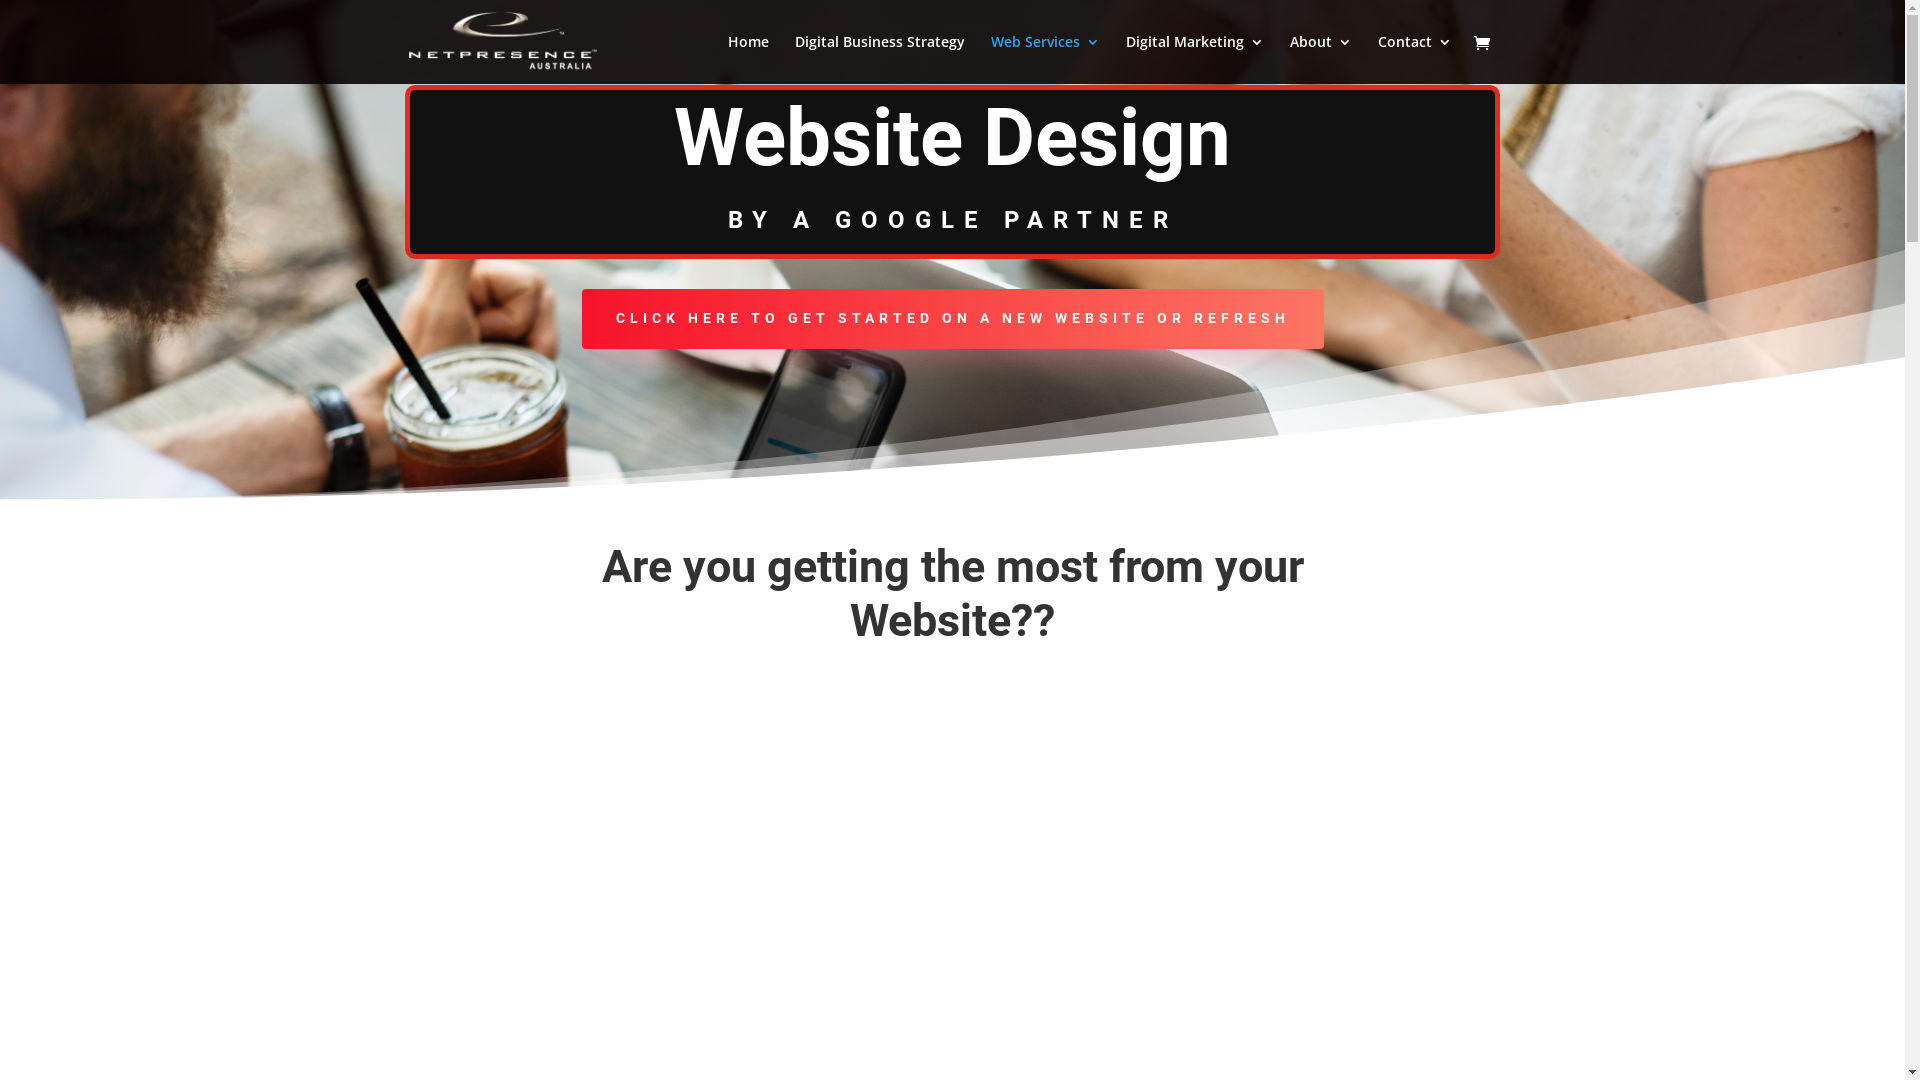 The width and height of the screenshot is (1920, 1080). I want to click on Home, so click(748, 60).